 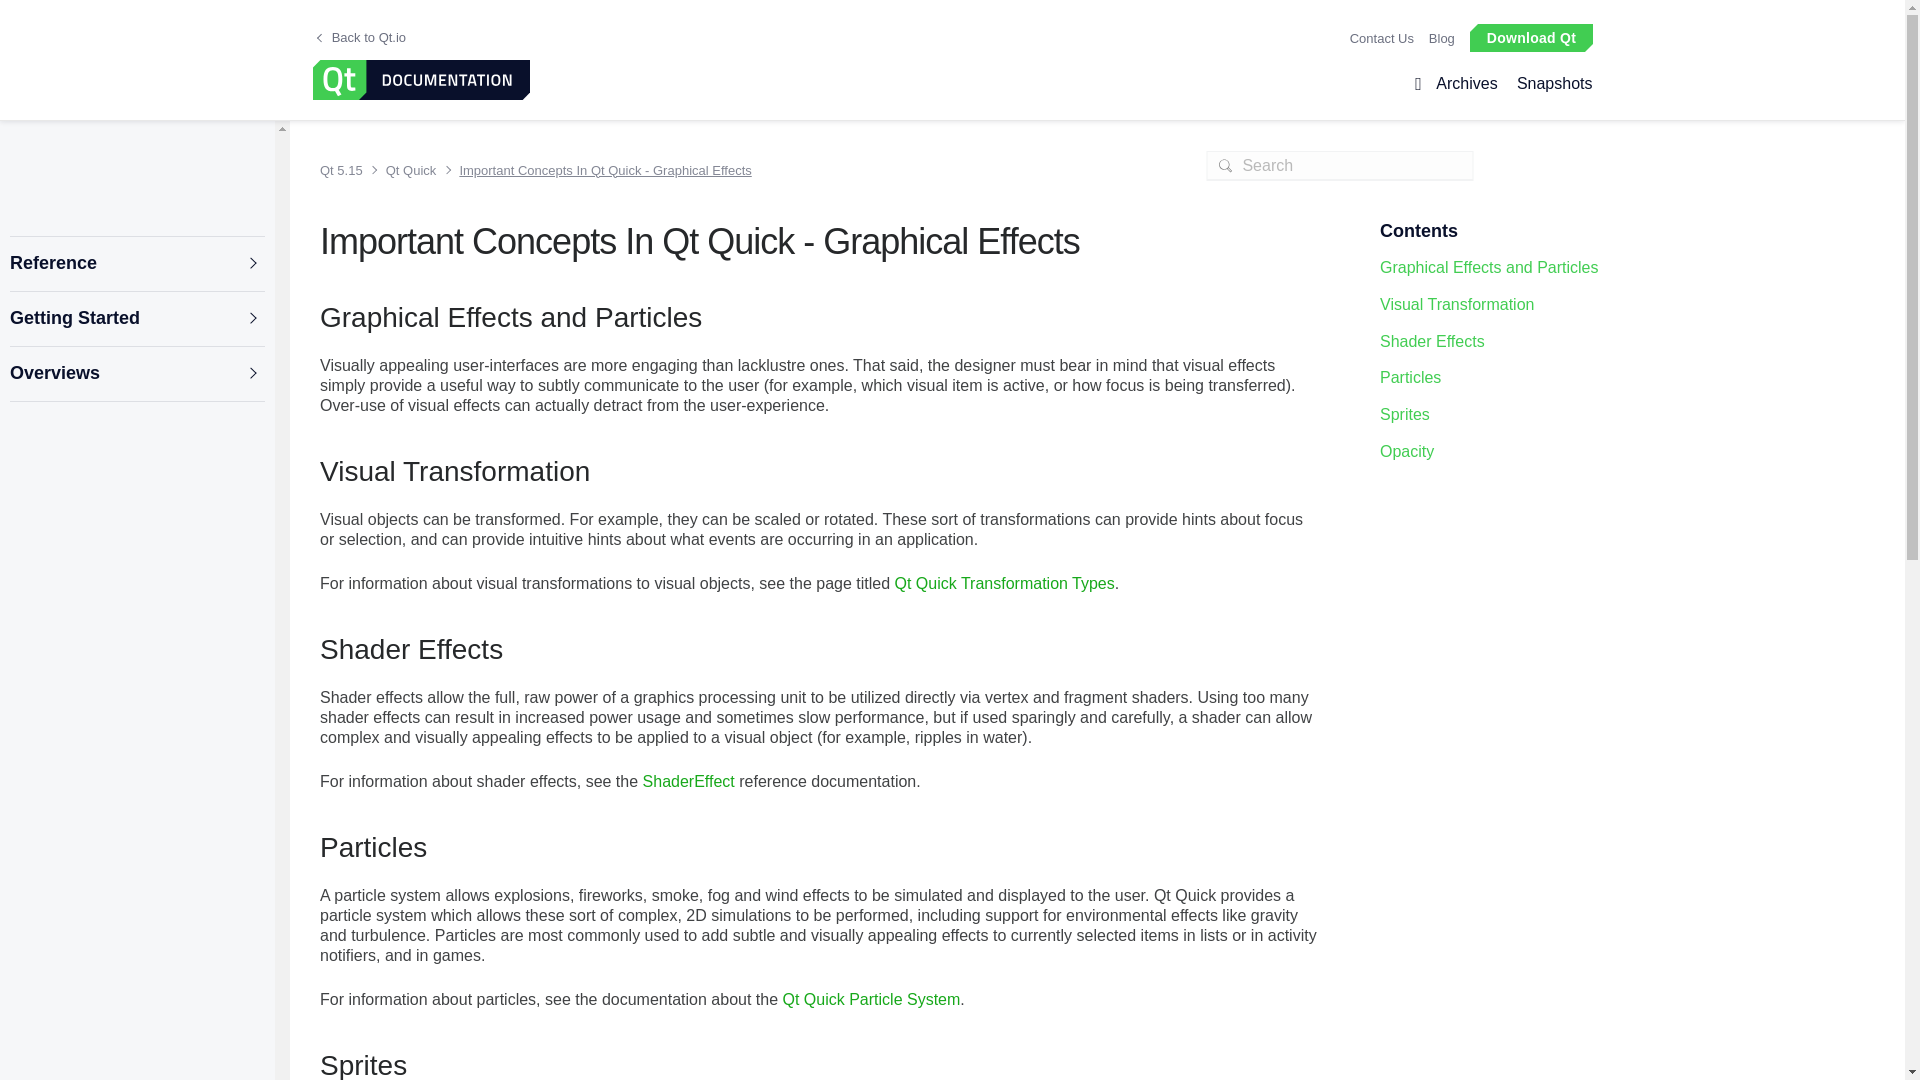 What do you see at coordinates (1466, 84) in the screenshot?
I see `Archives` at bounding box center [1466, 84].